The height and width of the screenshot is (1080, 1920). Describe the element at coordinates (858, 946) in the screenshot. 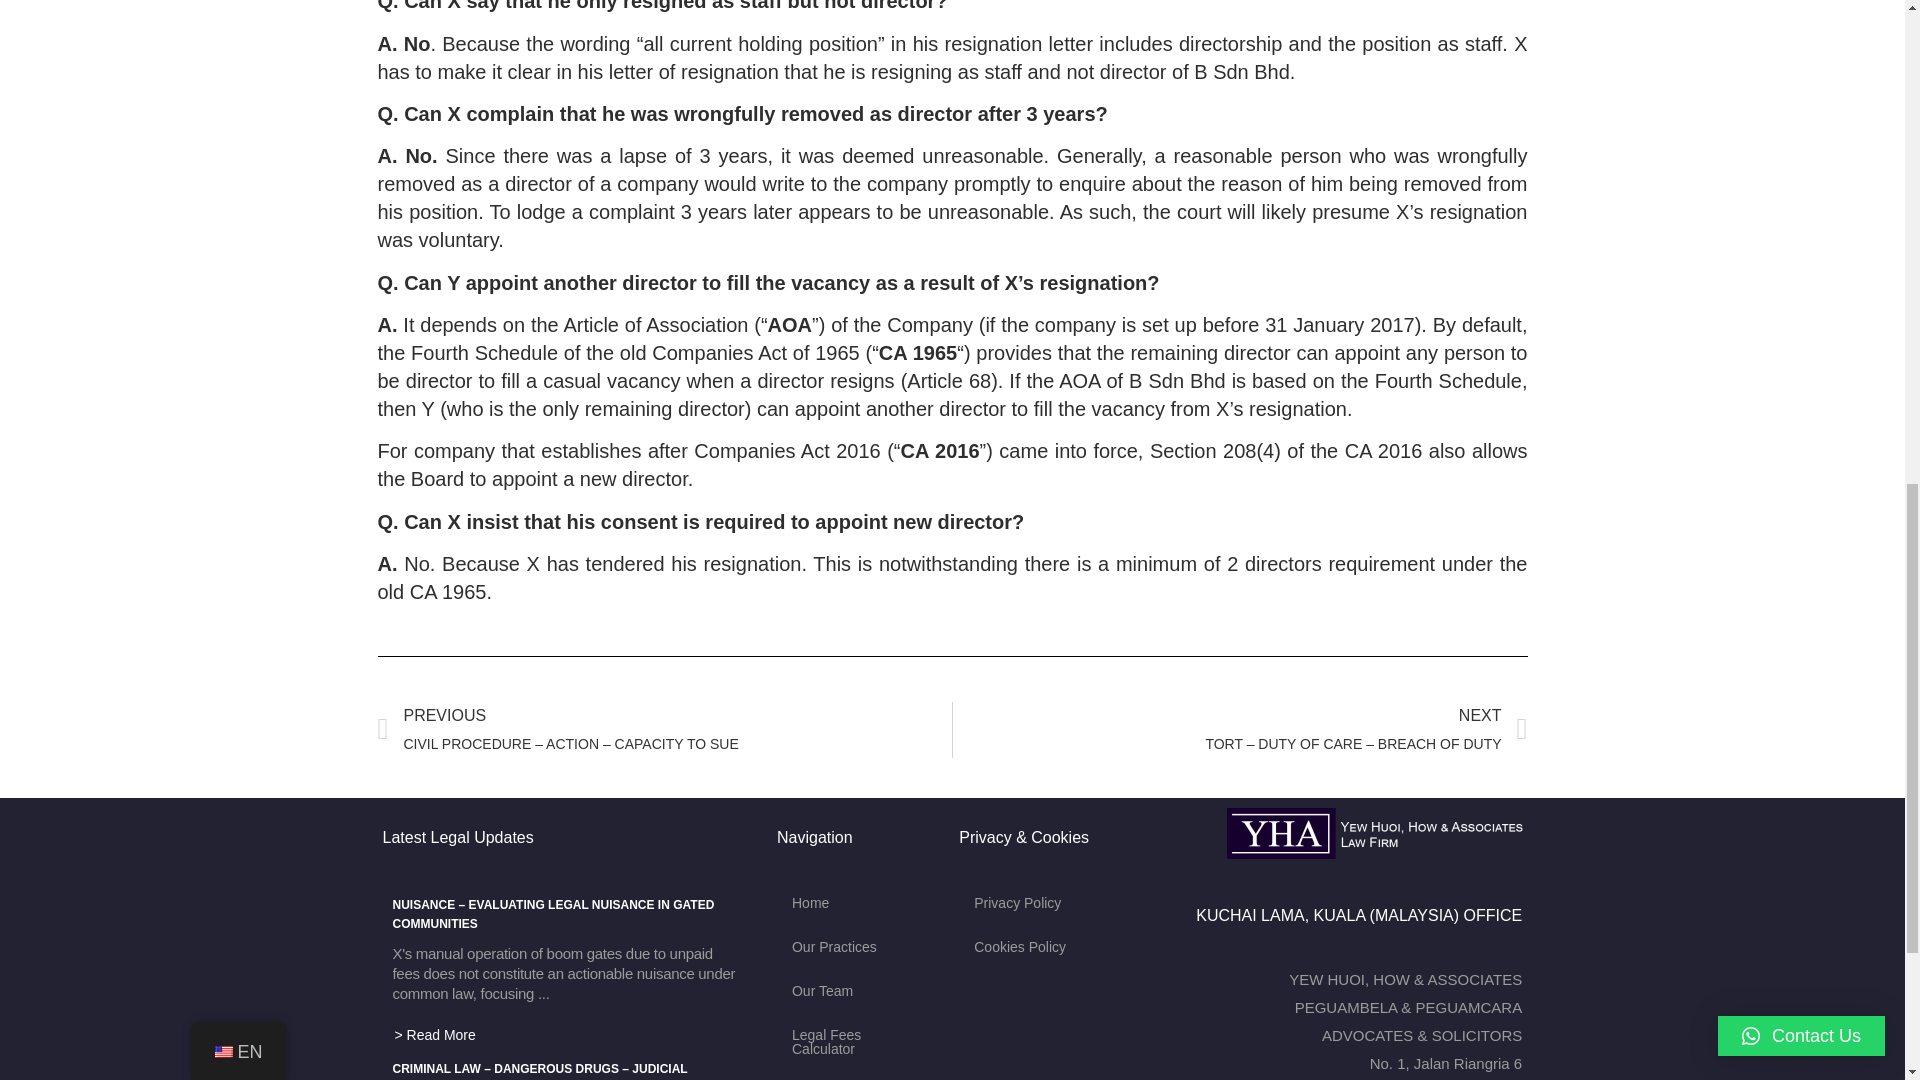

I see `Our Practices` at that location.